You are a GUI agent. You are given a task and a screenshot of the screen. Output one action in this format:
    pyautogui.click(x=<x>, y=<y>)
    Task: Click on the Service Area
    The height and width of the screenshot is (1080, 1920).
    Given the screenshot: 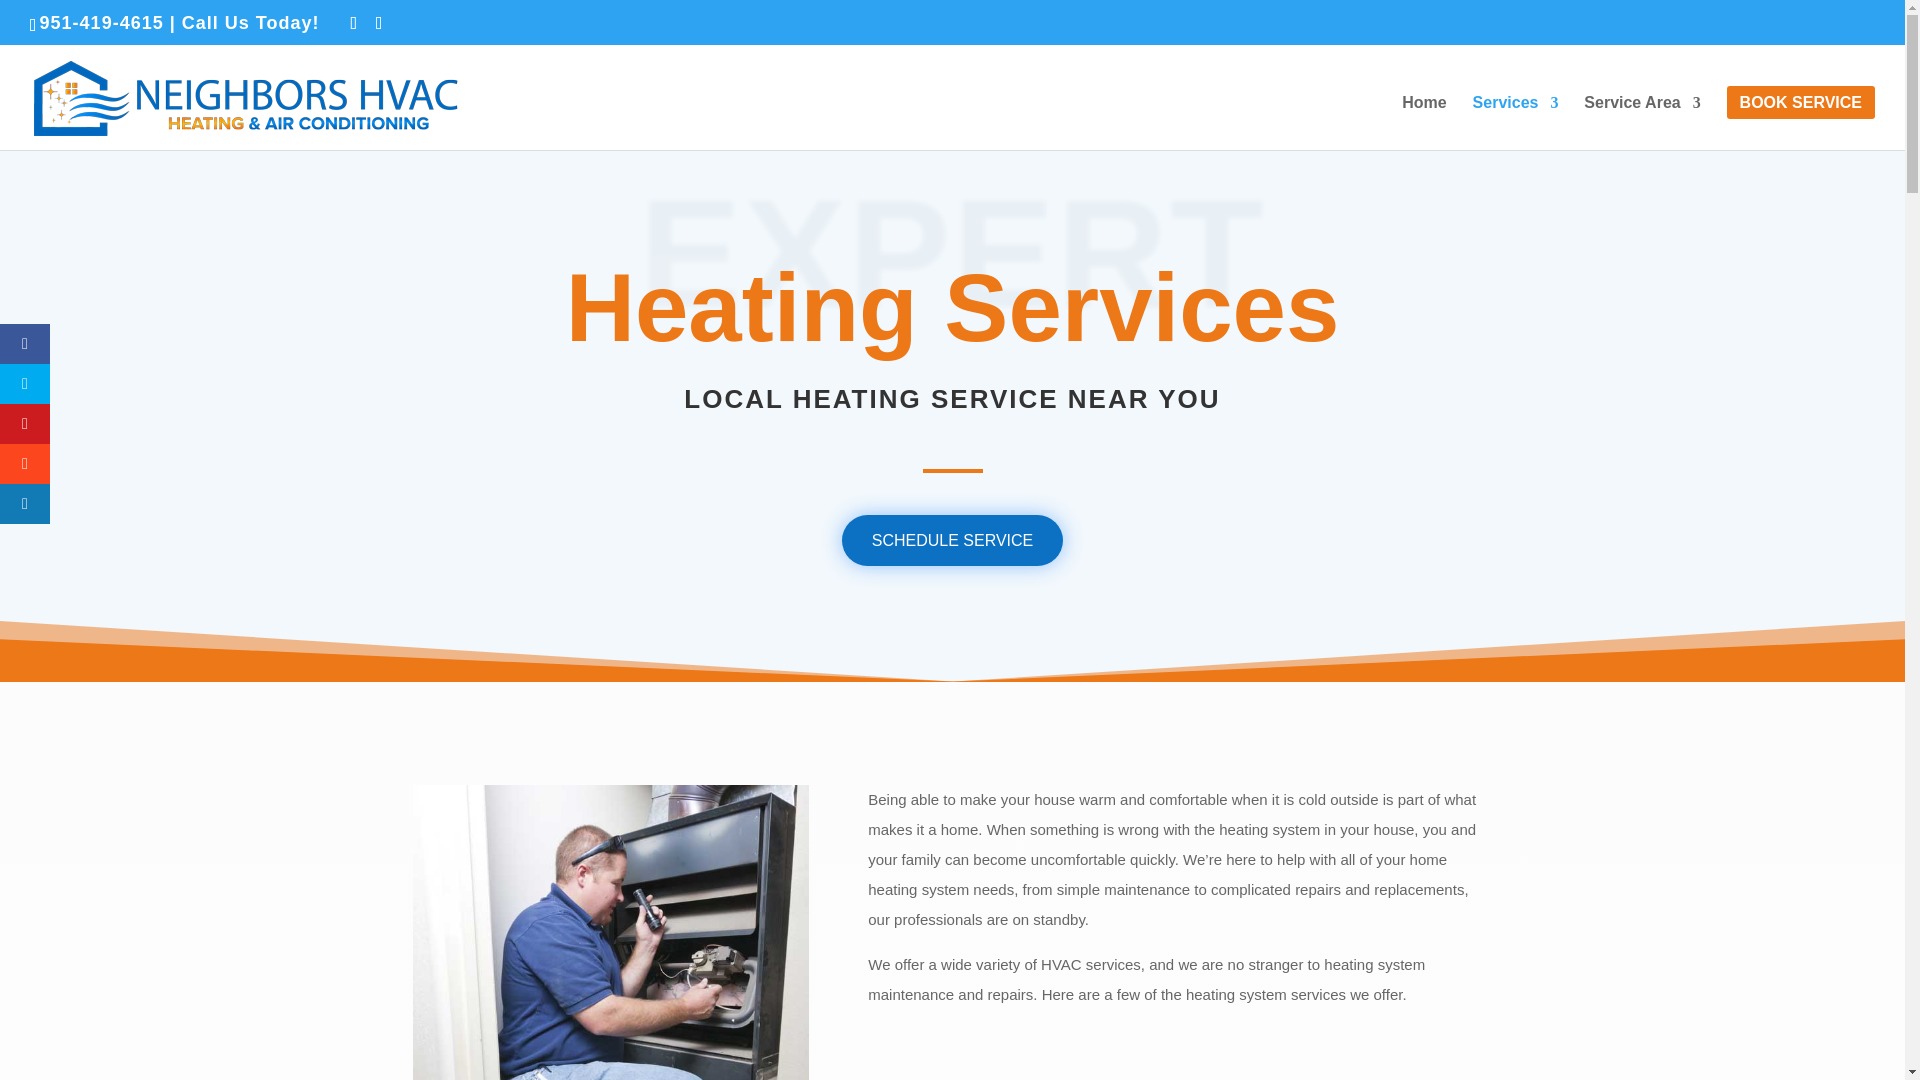 What is the action you would take?
    pyautogui.click(x=1642, y=123)
    